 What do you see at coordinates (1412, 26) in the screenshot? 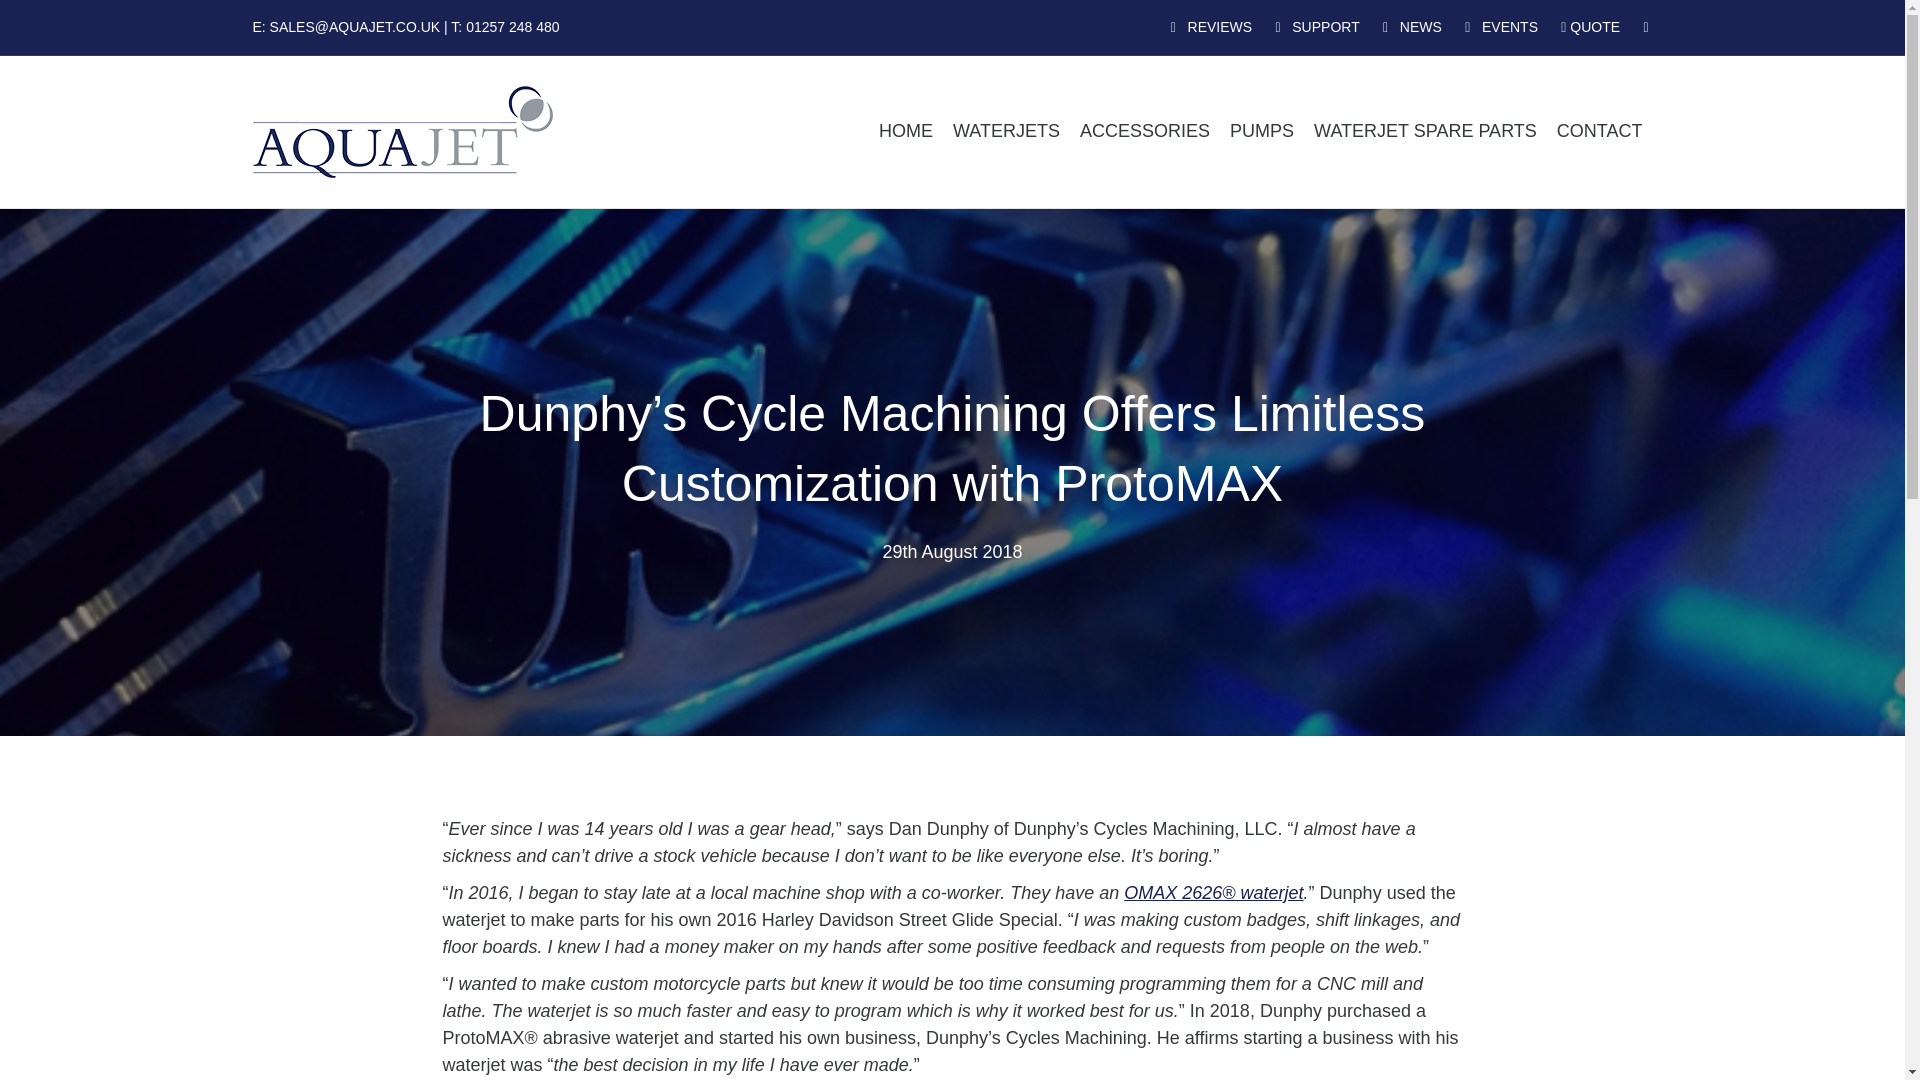
I see `Latest News` at bounding box center [1412, 26].